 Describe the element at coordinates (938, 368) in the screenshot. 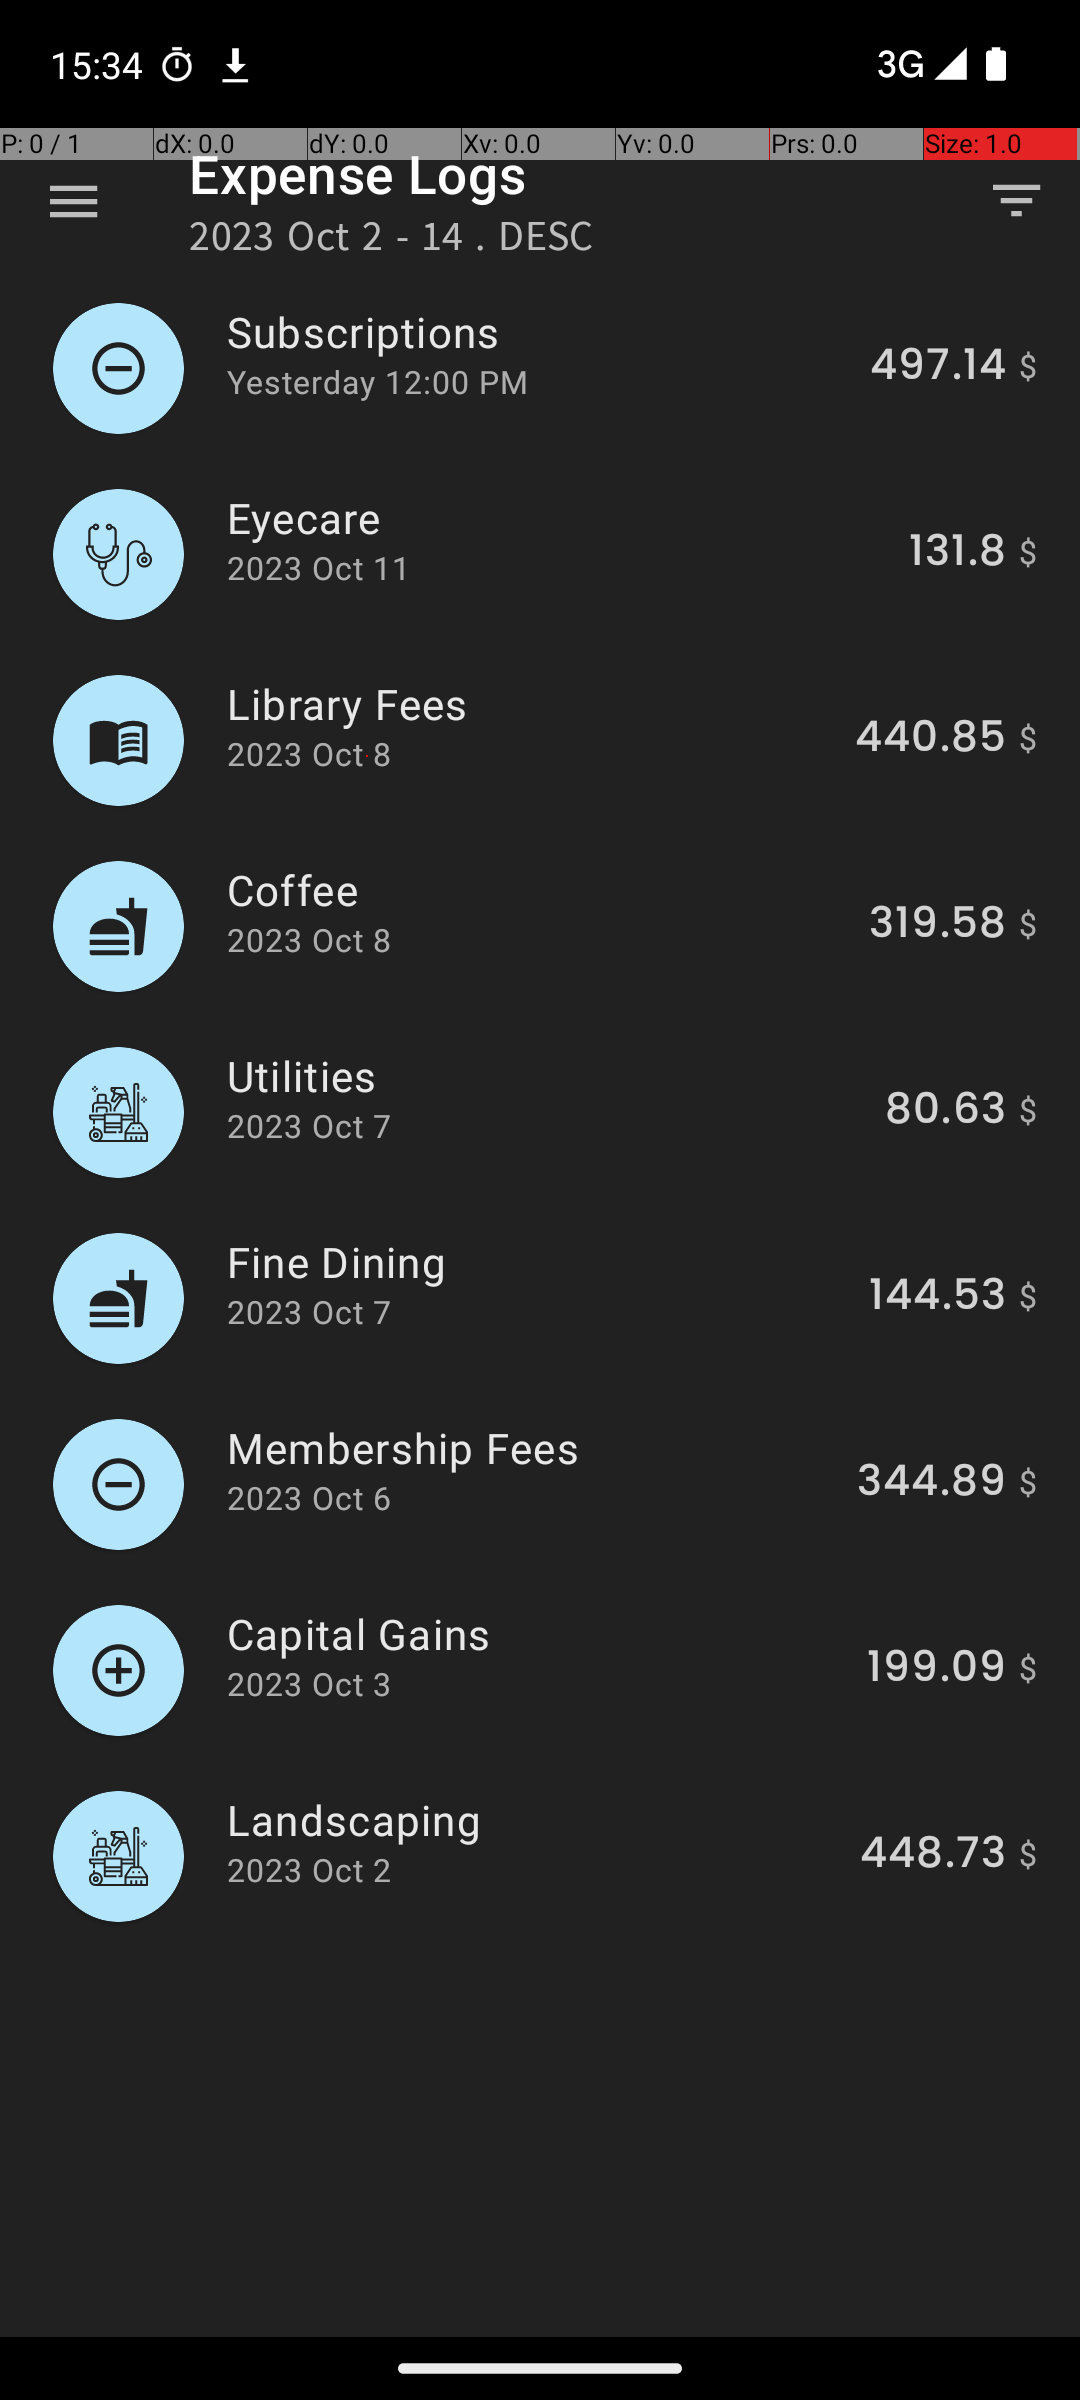

I see `497.14` at that location.